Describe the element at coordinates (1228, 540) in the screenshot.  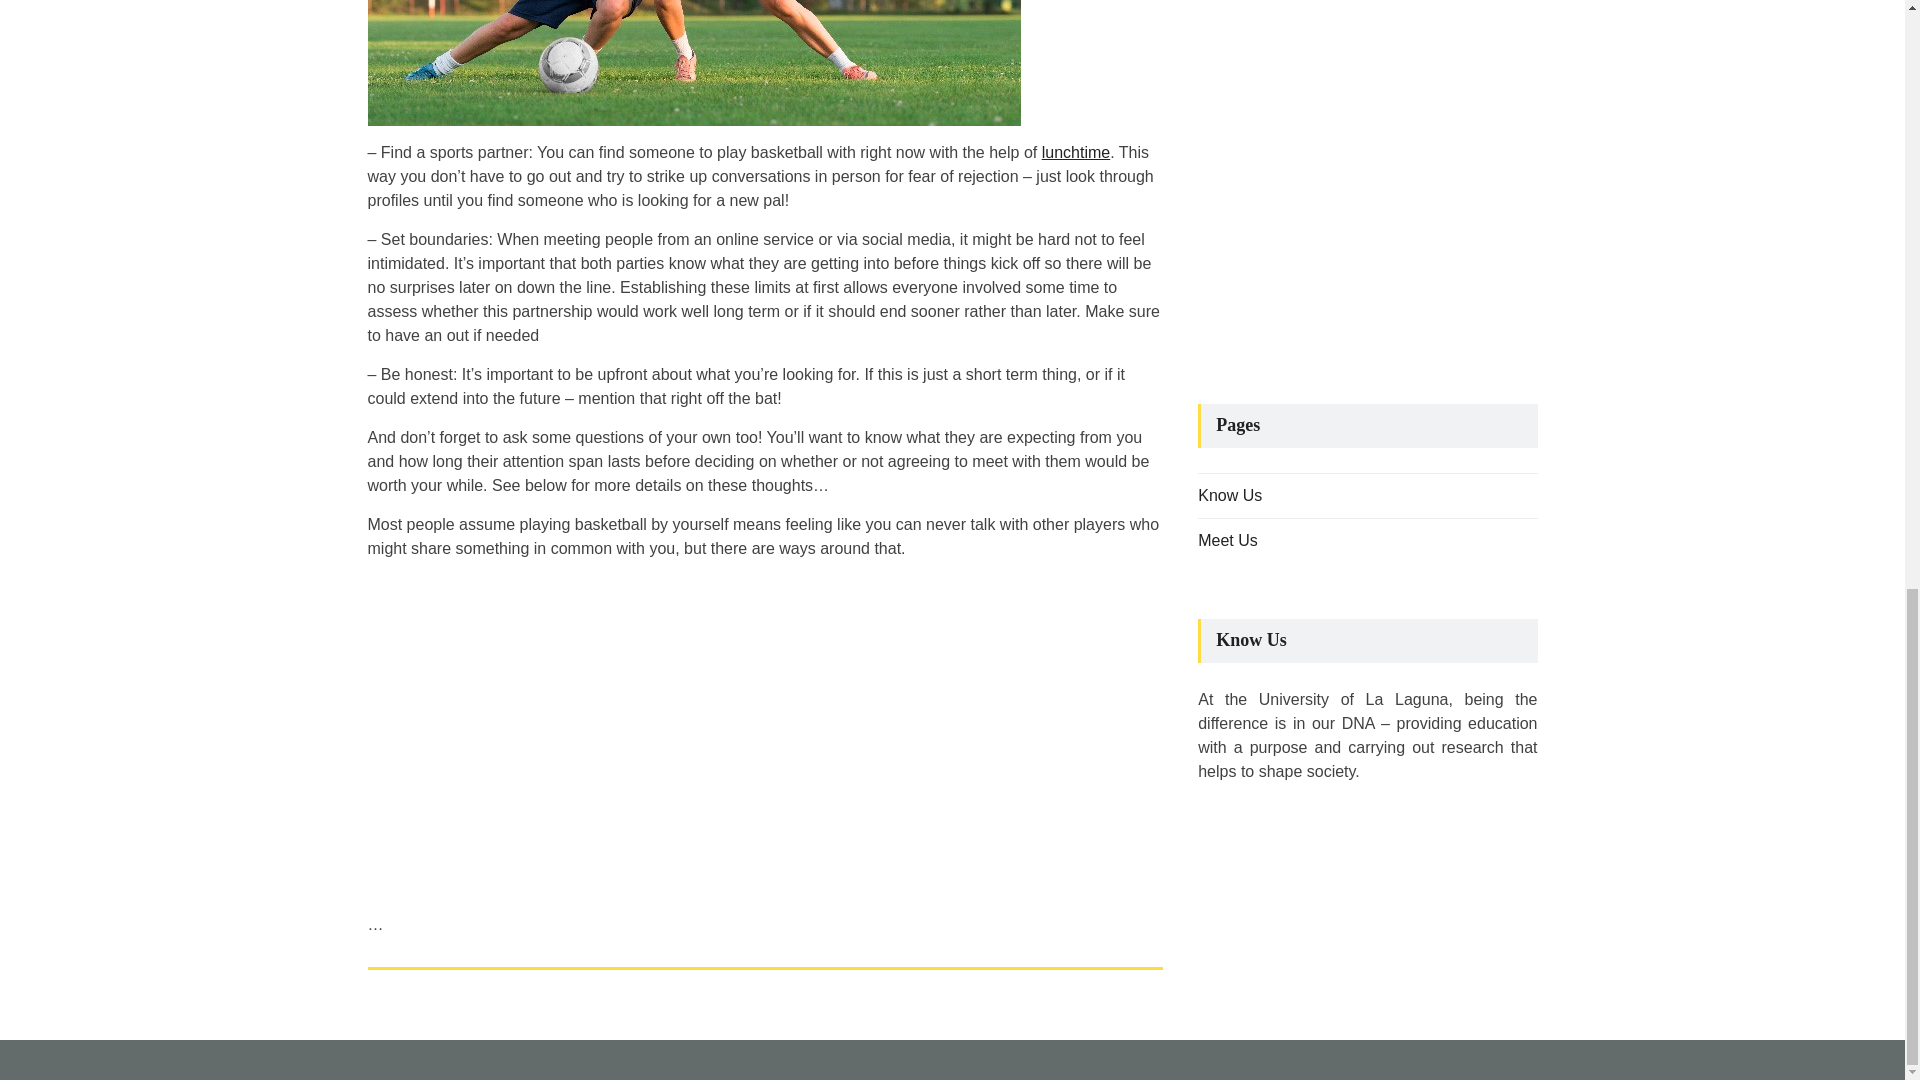
I see `Meet Us` at that location.